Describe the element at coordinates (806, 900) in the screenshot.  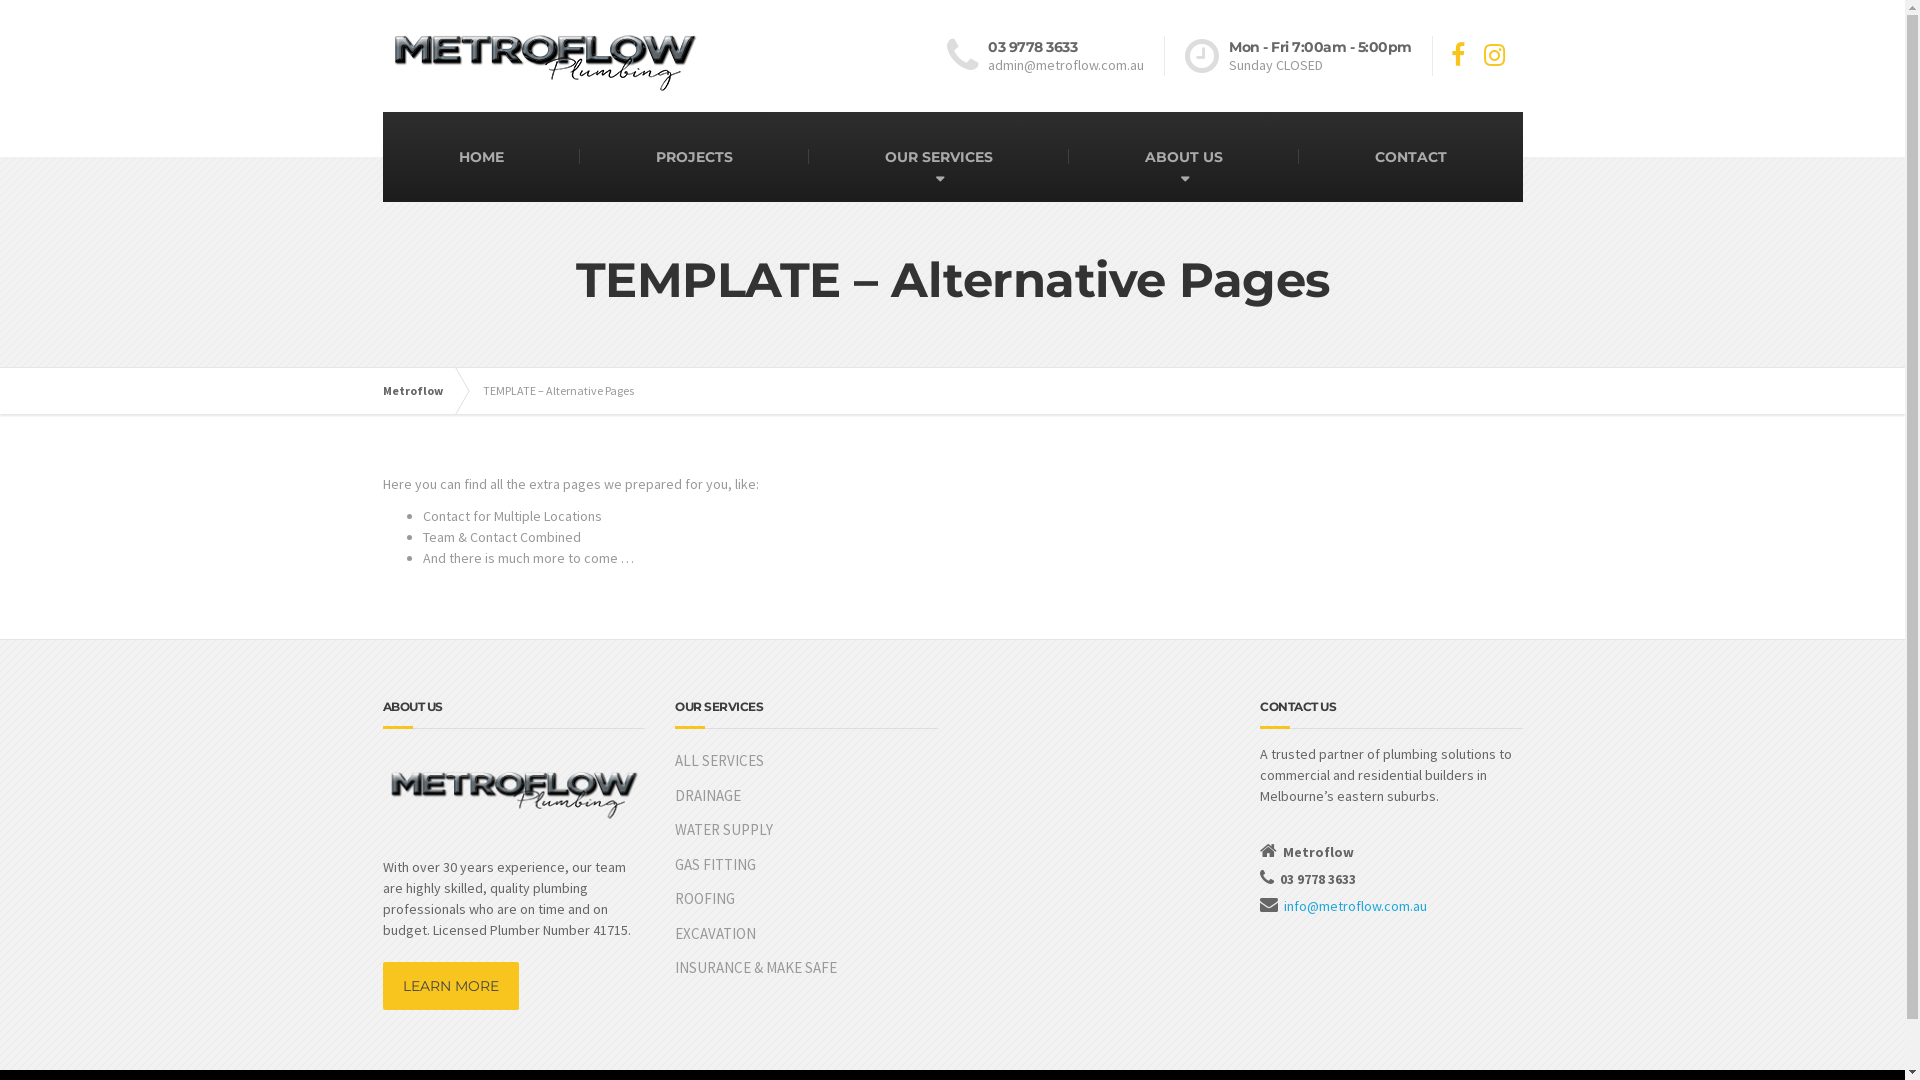
I see `ROOFING` at that location.